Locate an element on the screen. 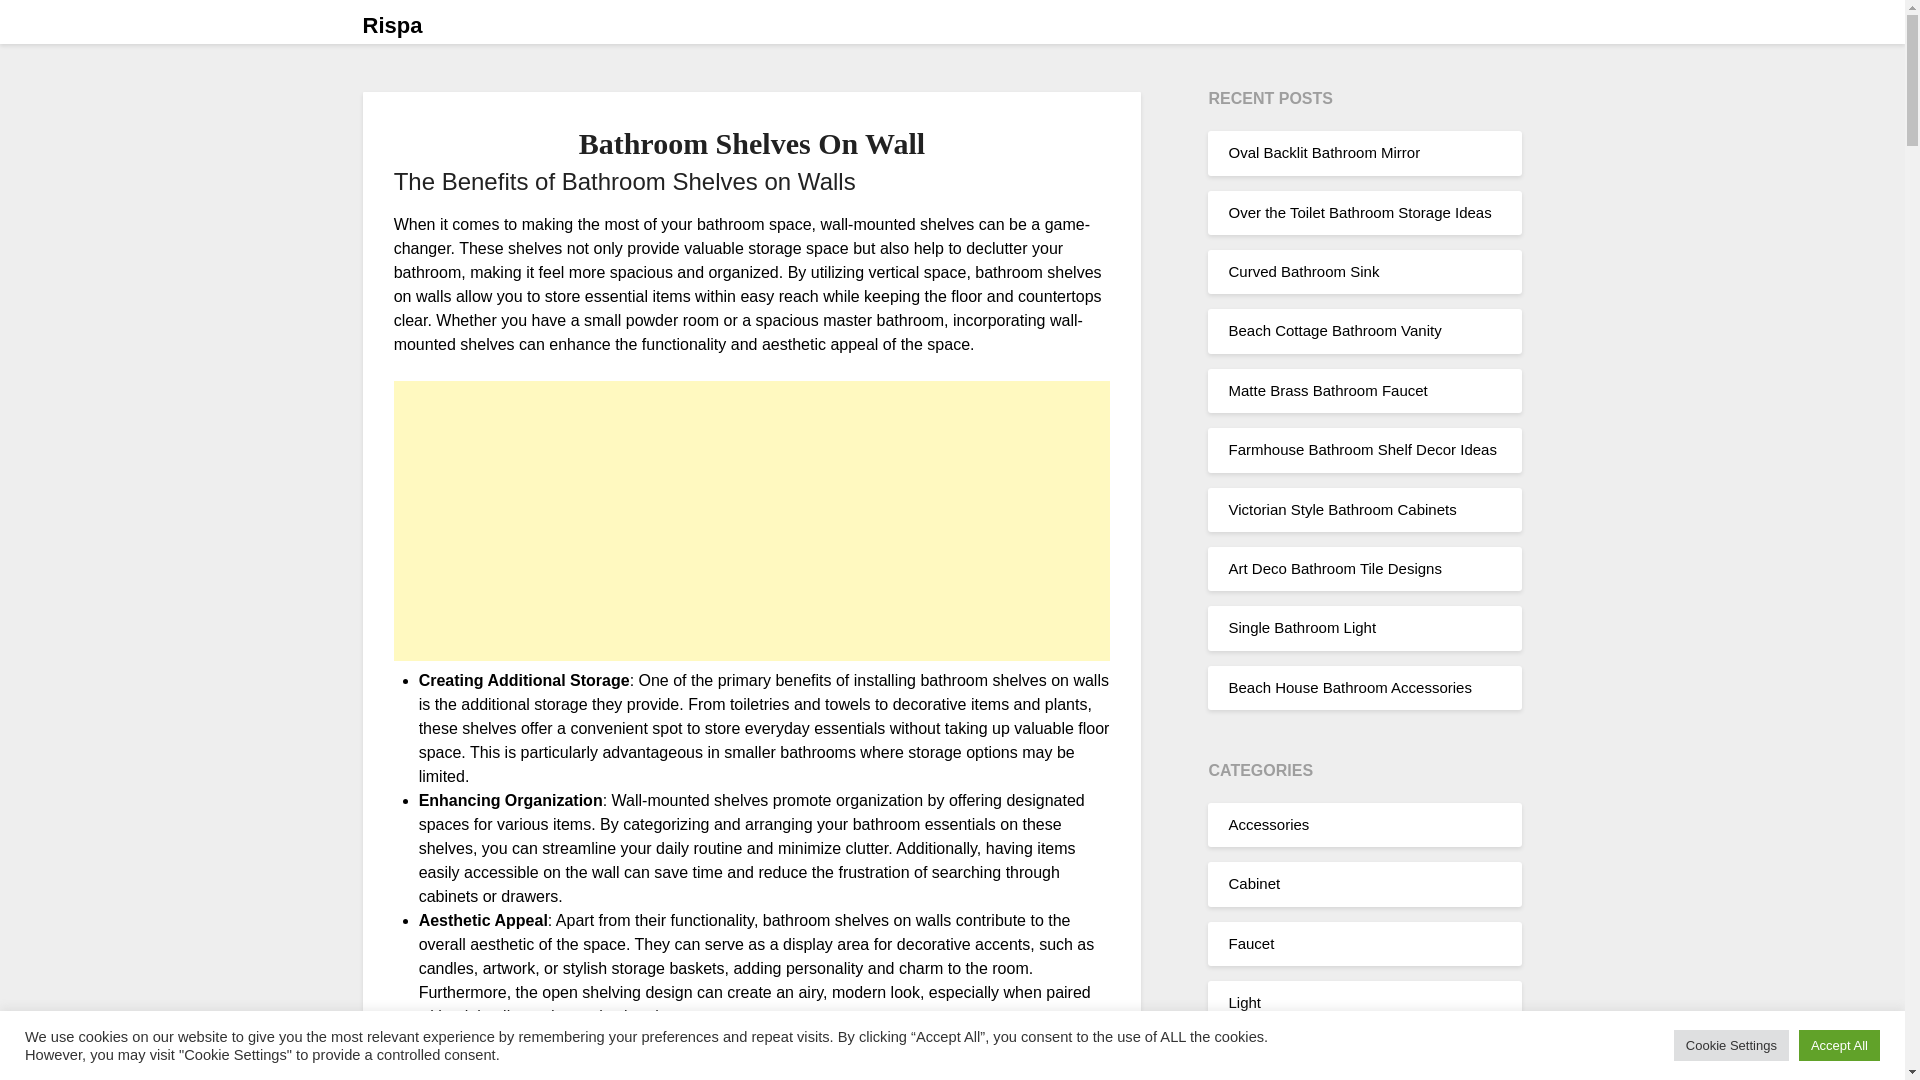 The width and height of the screenshot is (1920, 1080). Art Deco Bathroom Tile Designs is located at coordinates (1334, 568).